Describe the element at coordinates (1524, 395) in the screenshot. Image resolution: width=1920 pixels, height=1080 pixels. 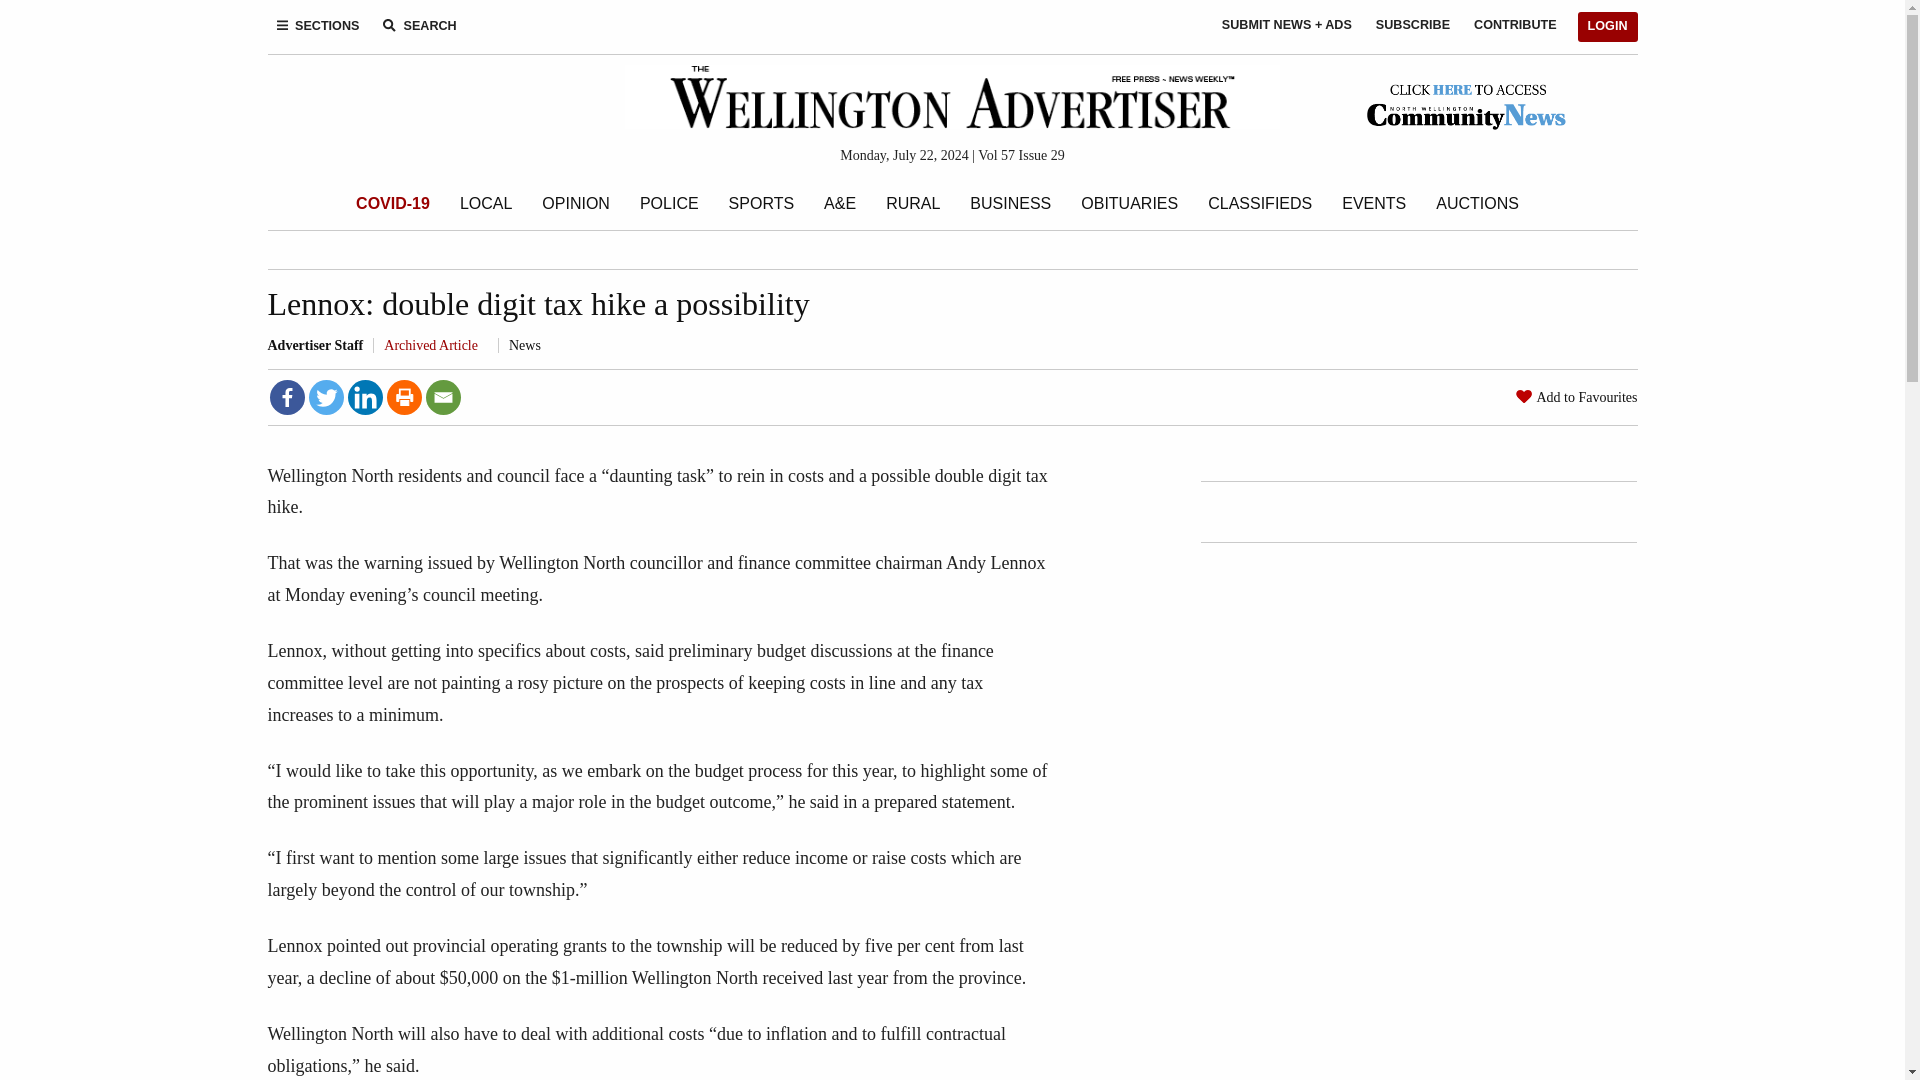
I see `Favorite` at that location.